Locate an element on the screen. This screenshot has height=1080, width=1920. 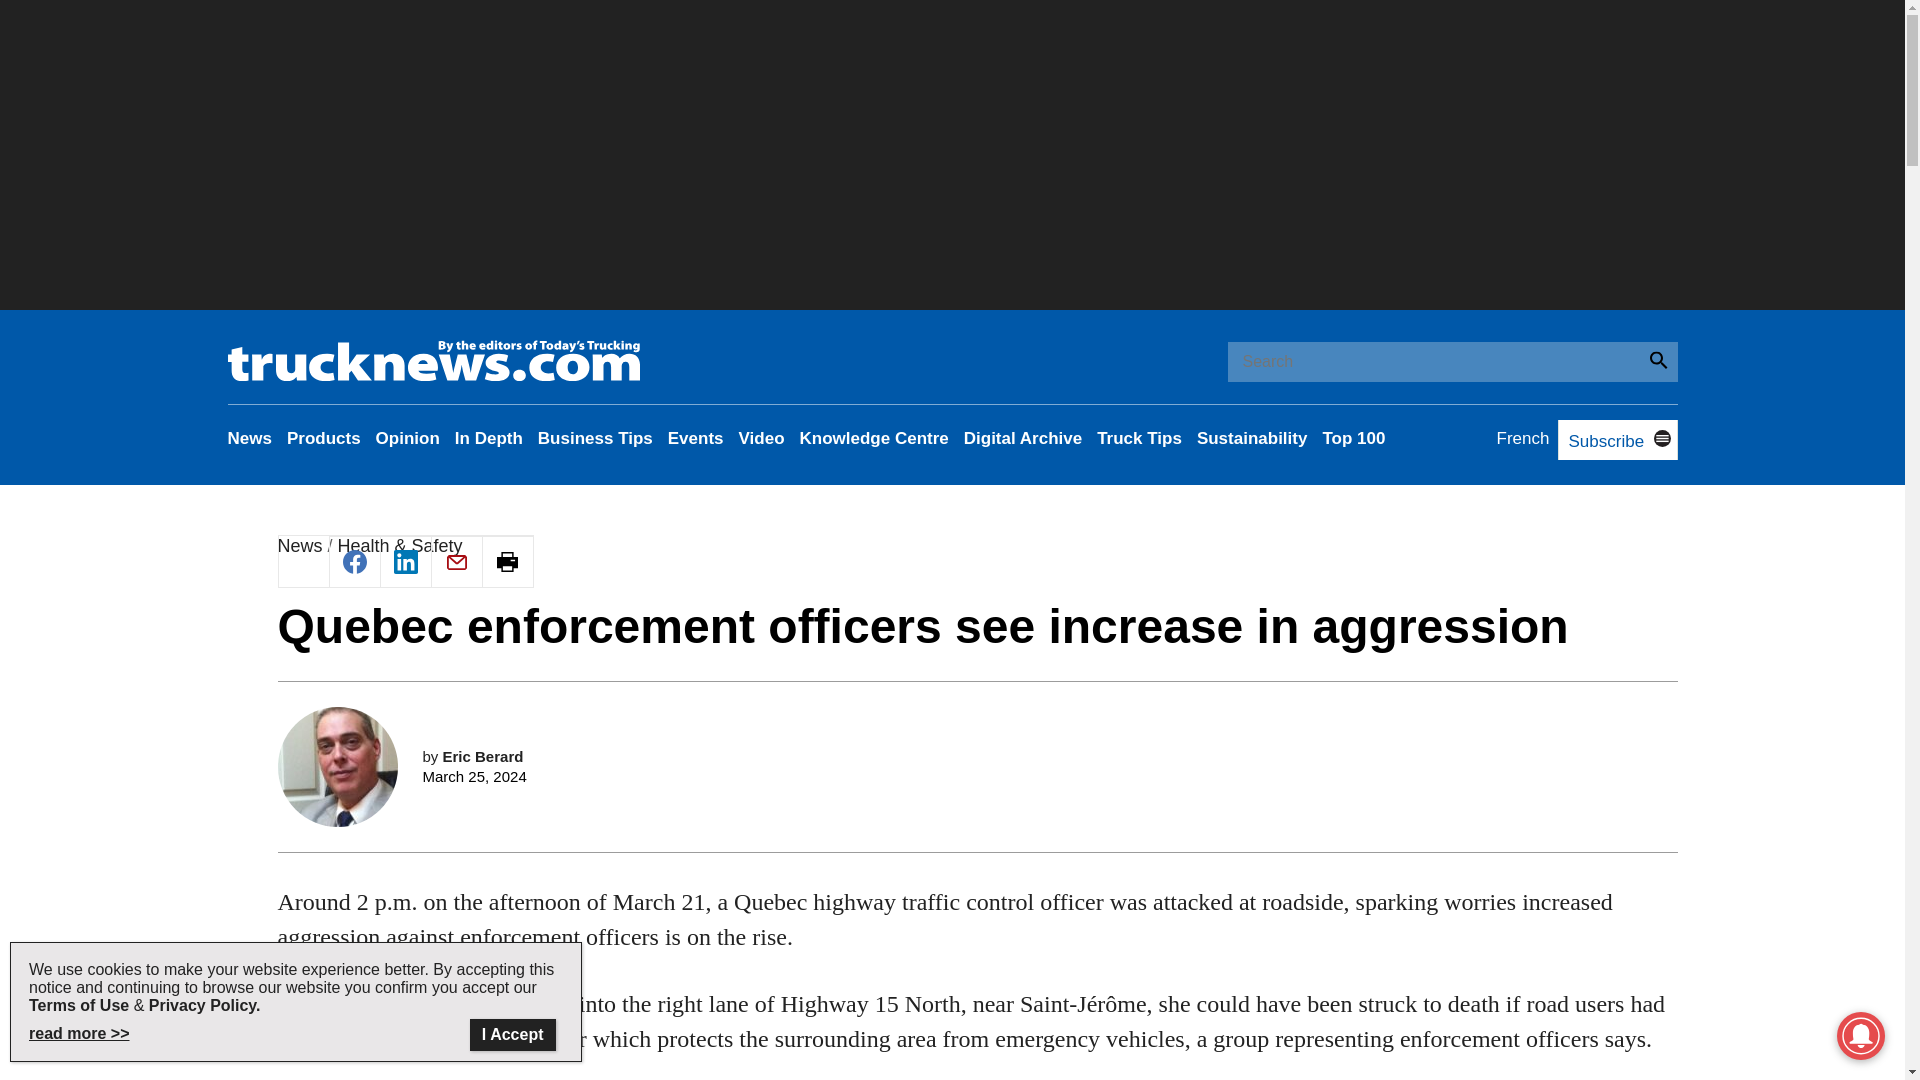
3rd party ad content is located at coordinates (978, 700).